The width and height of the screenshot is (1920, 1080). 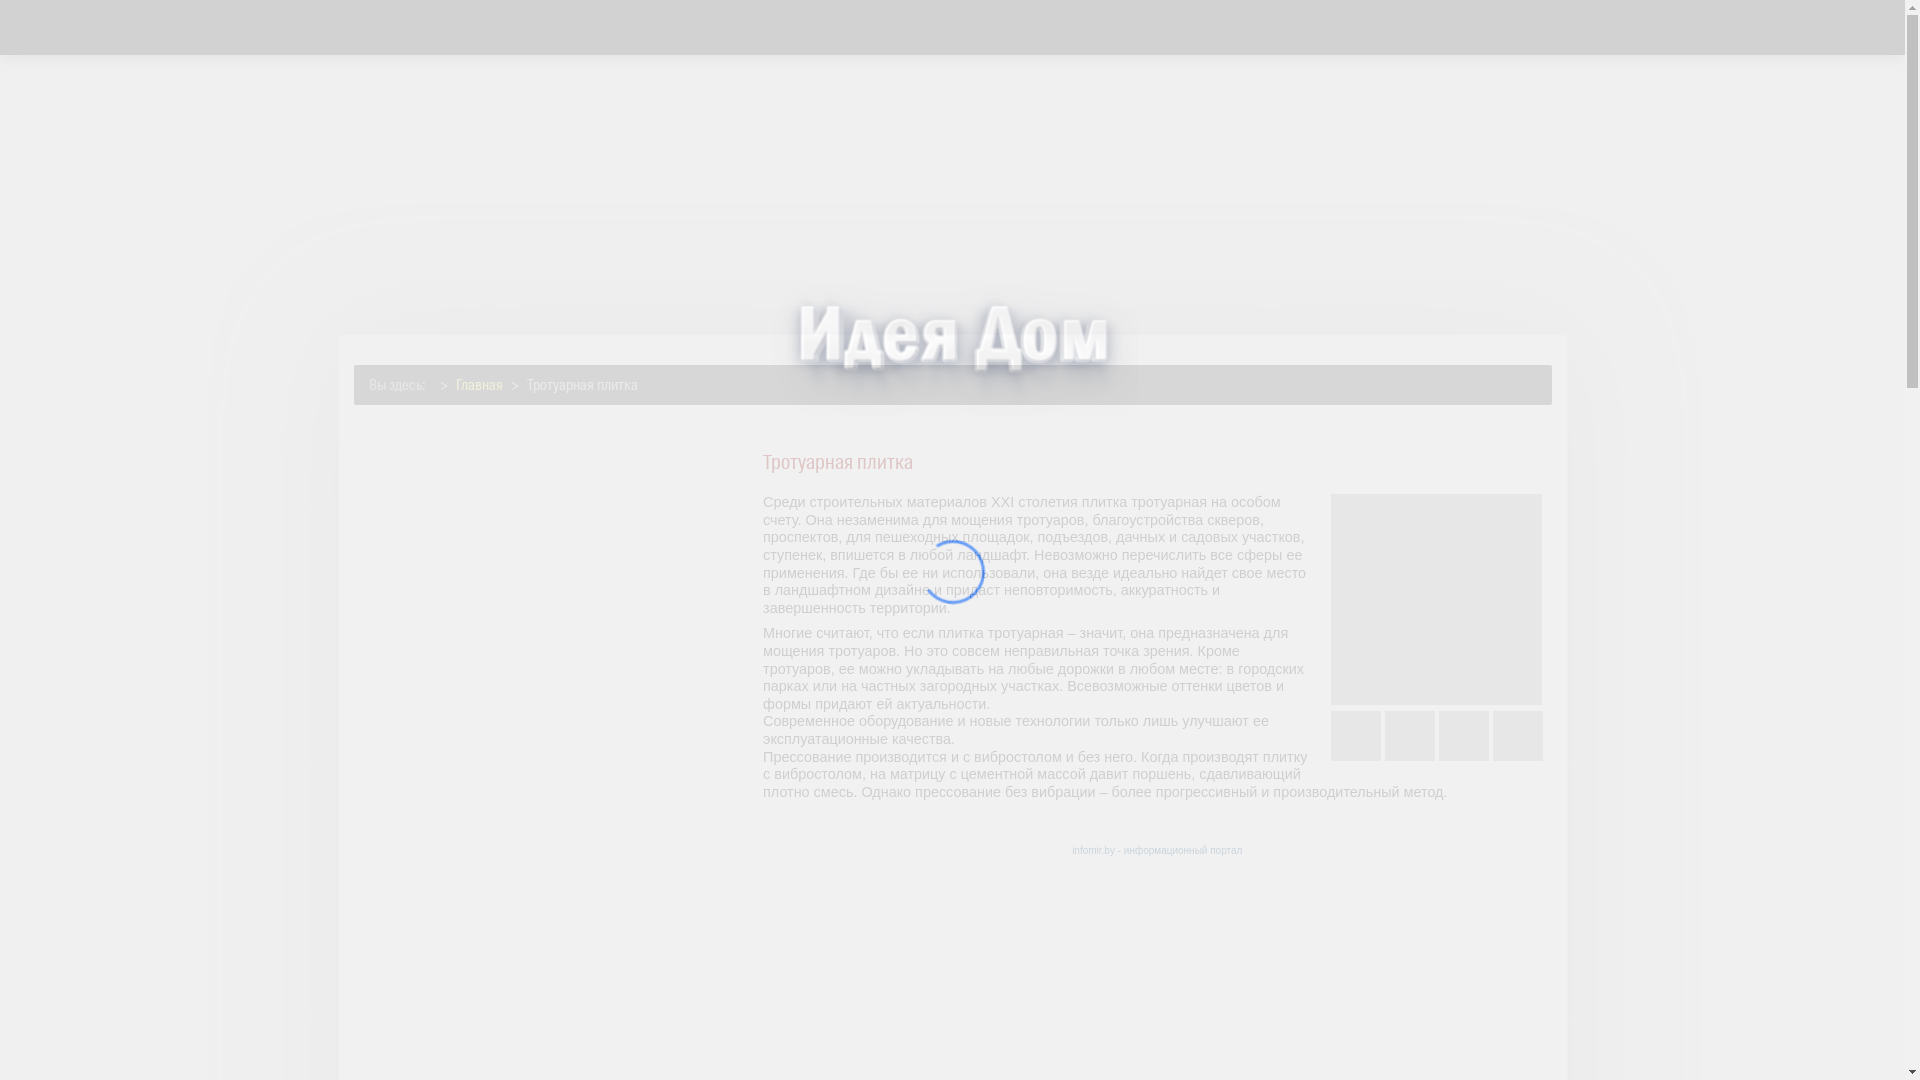 I want to click on plitka, so click(x=1436, y=600).